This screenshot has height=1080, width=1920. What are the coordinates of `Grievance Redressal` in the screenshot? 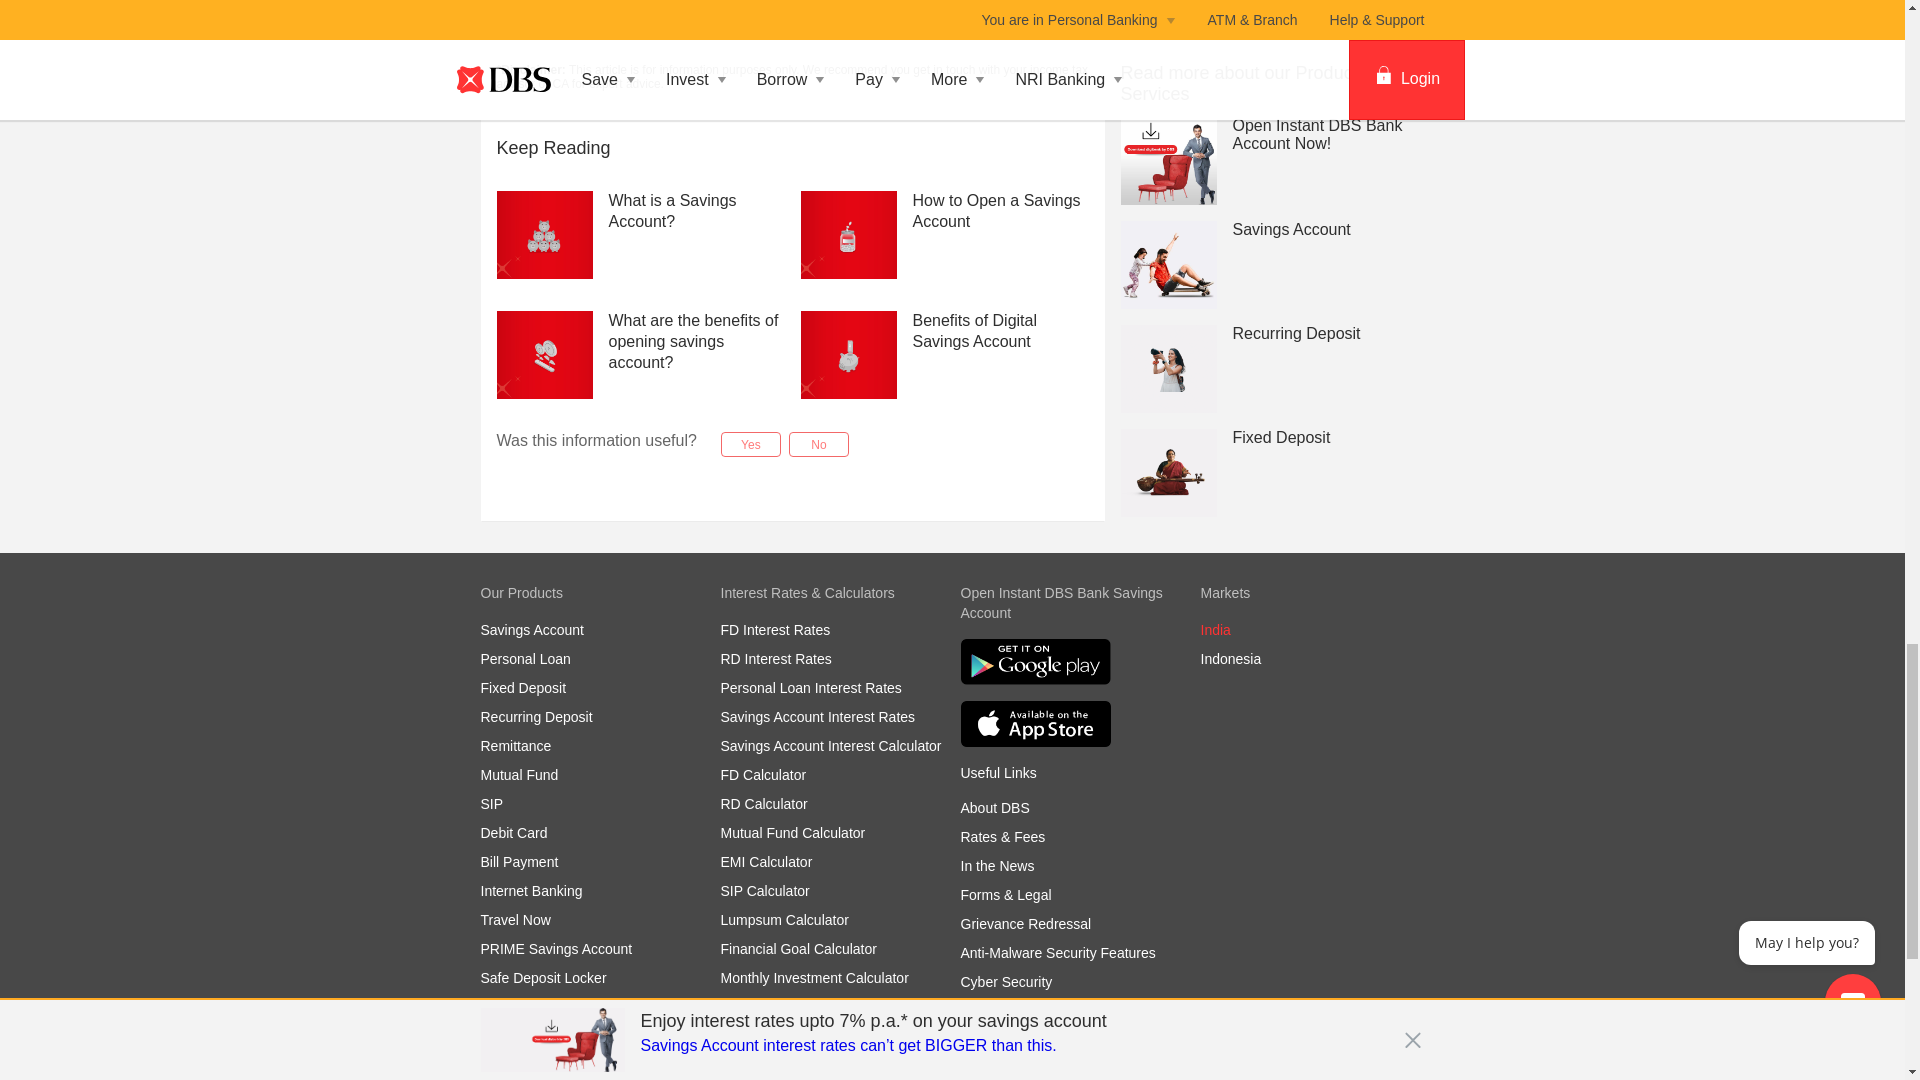 It's located at (1025, 924).